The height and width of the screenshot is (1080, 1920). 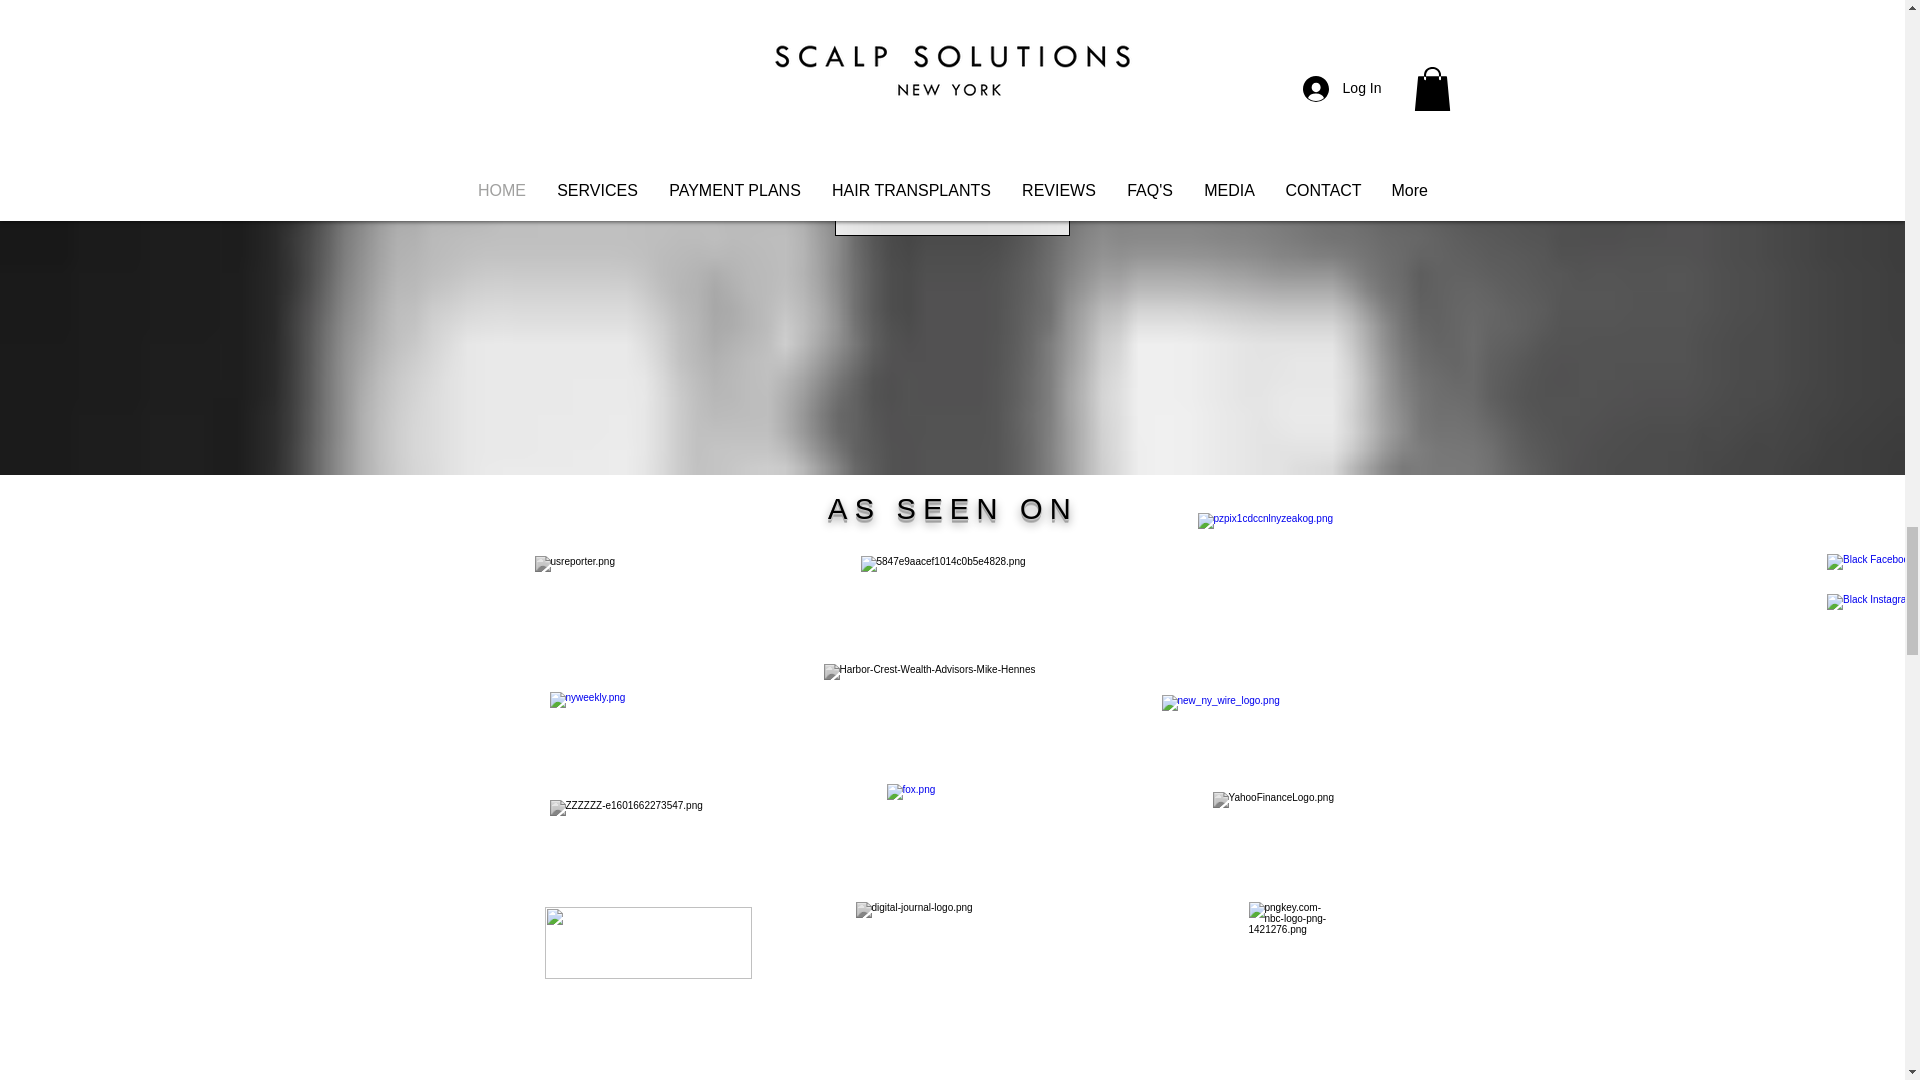 I want to click on GET STARTED, so click(x=951, y=208).